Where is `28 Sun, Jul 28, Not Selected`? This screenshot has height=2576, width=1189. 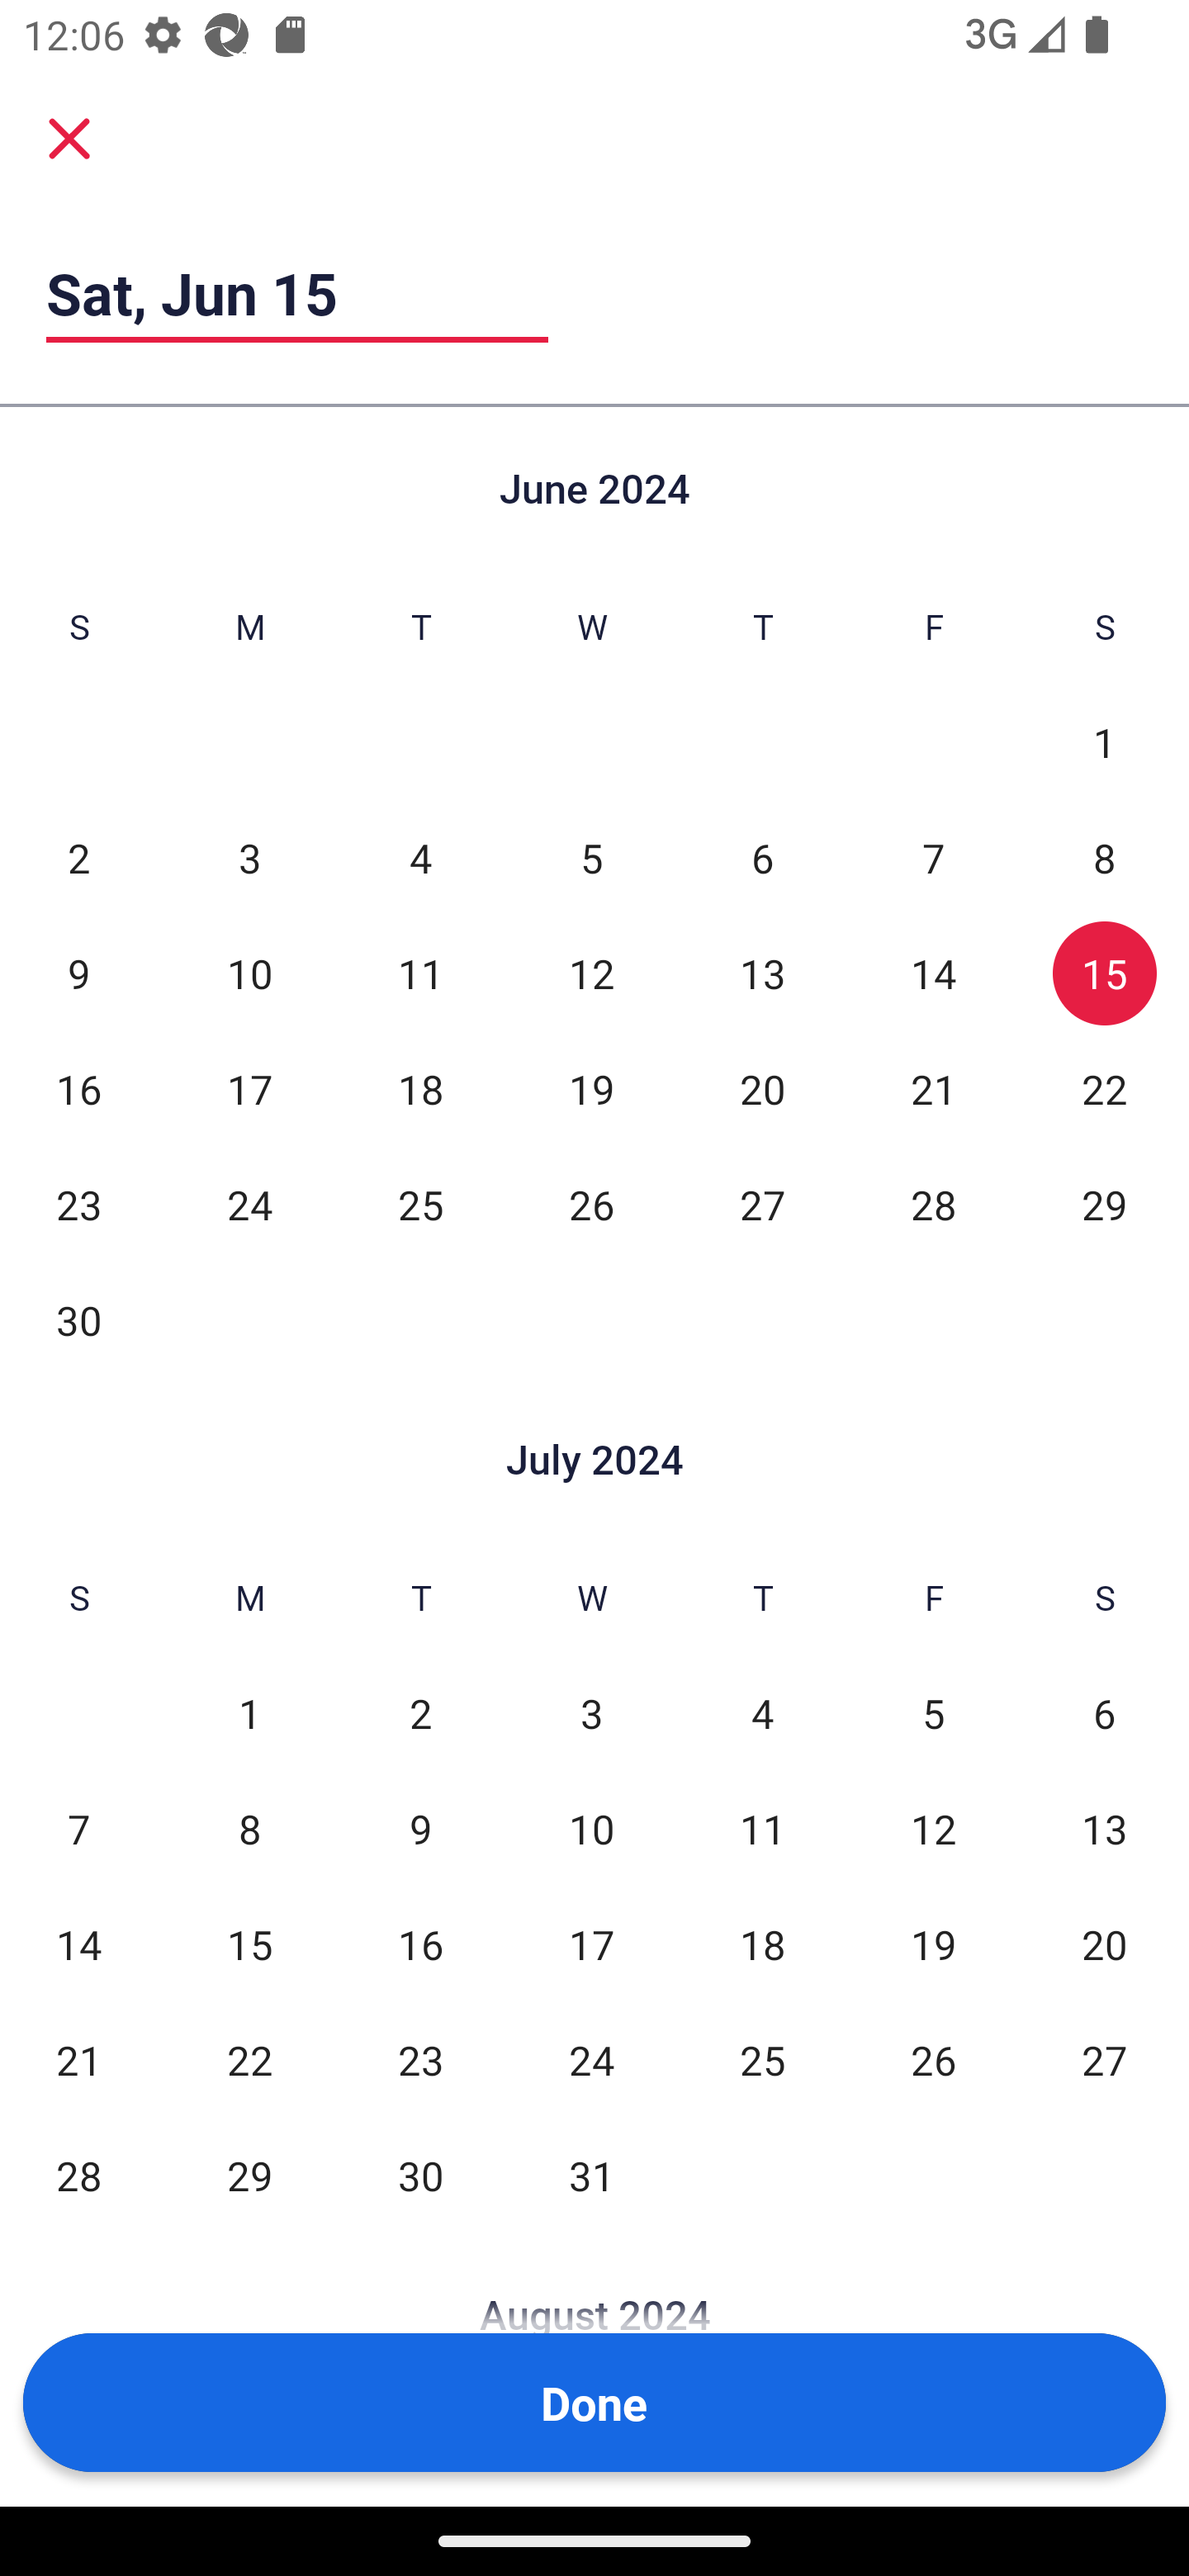 28 Sun, Jul 28, Not Selected is located at coordinates (78, 2175).